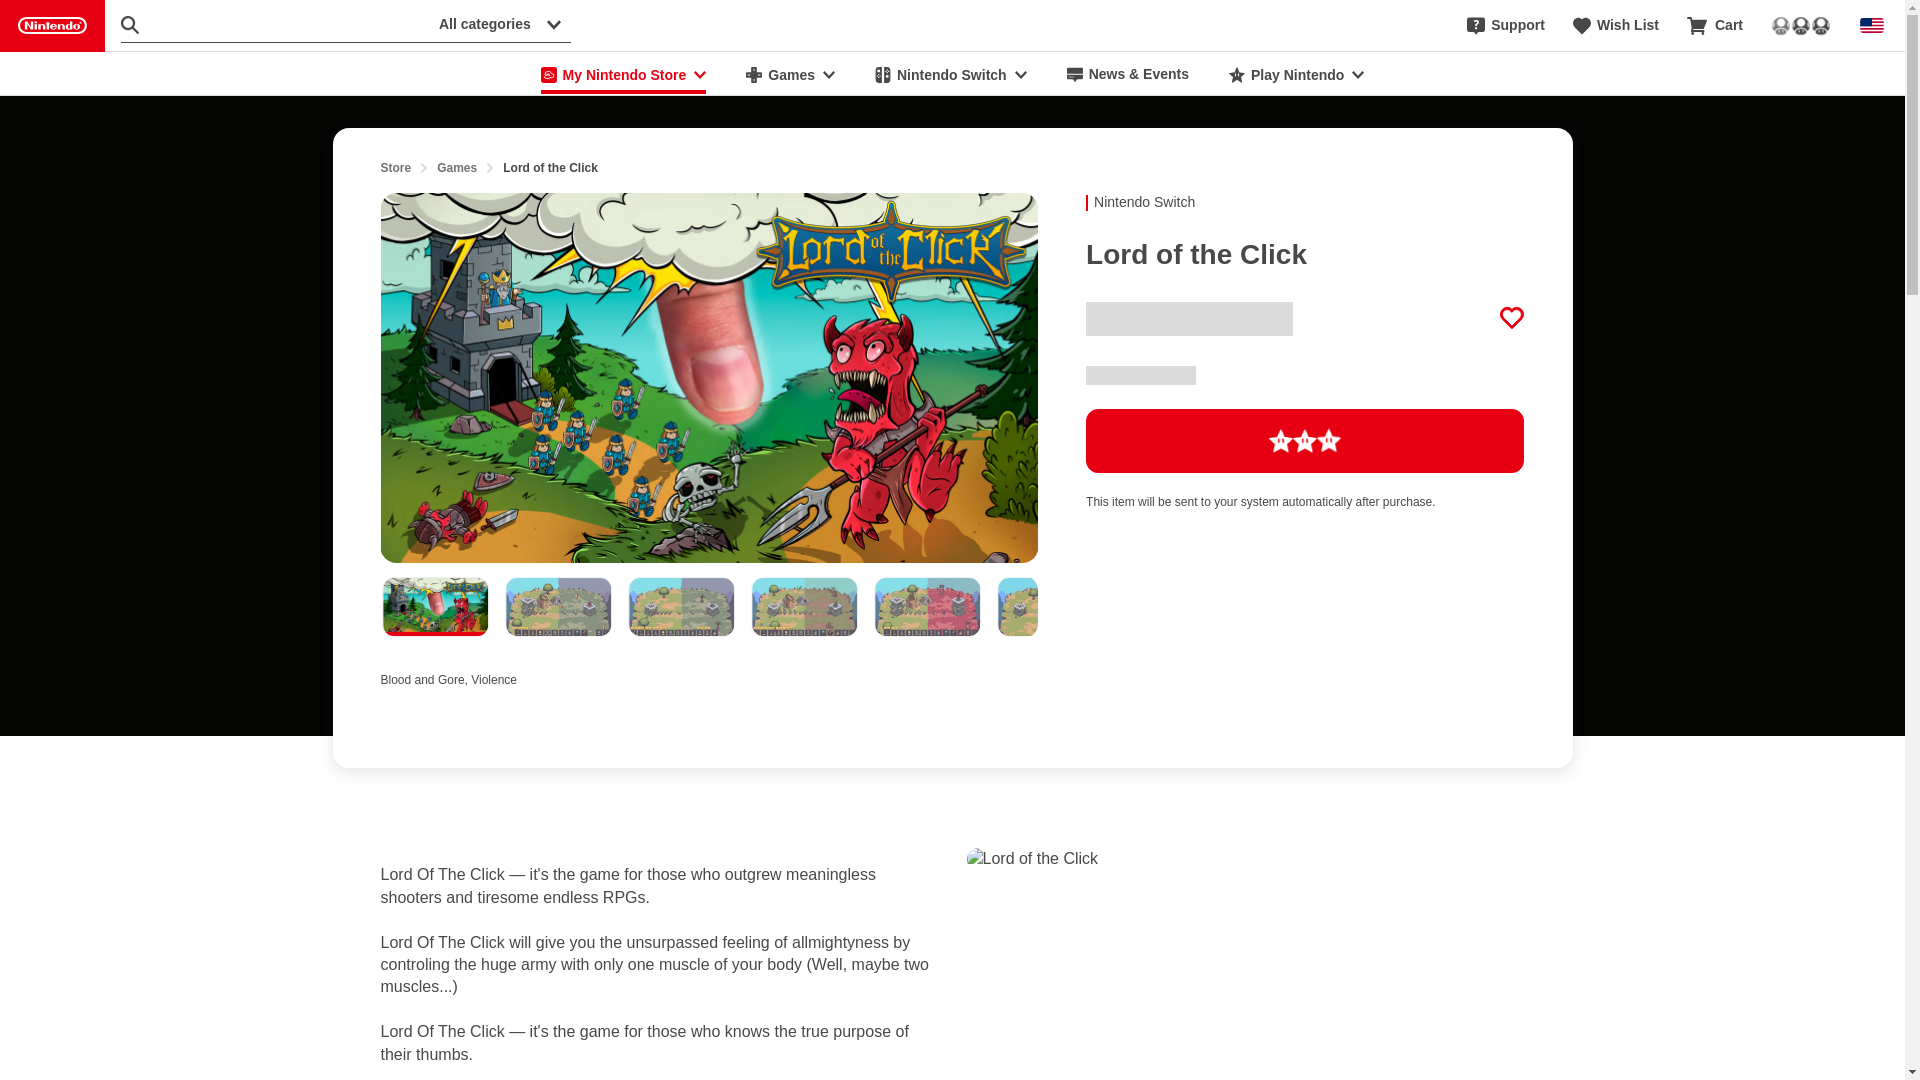 The height and width of the screenshot is (1080, 1920). I want to click on Wish List, so click(1615, 26).